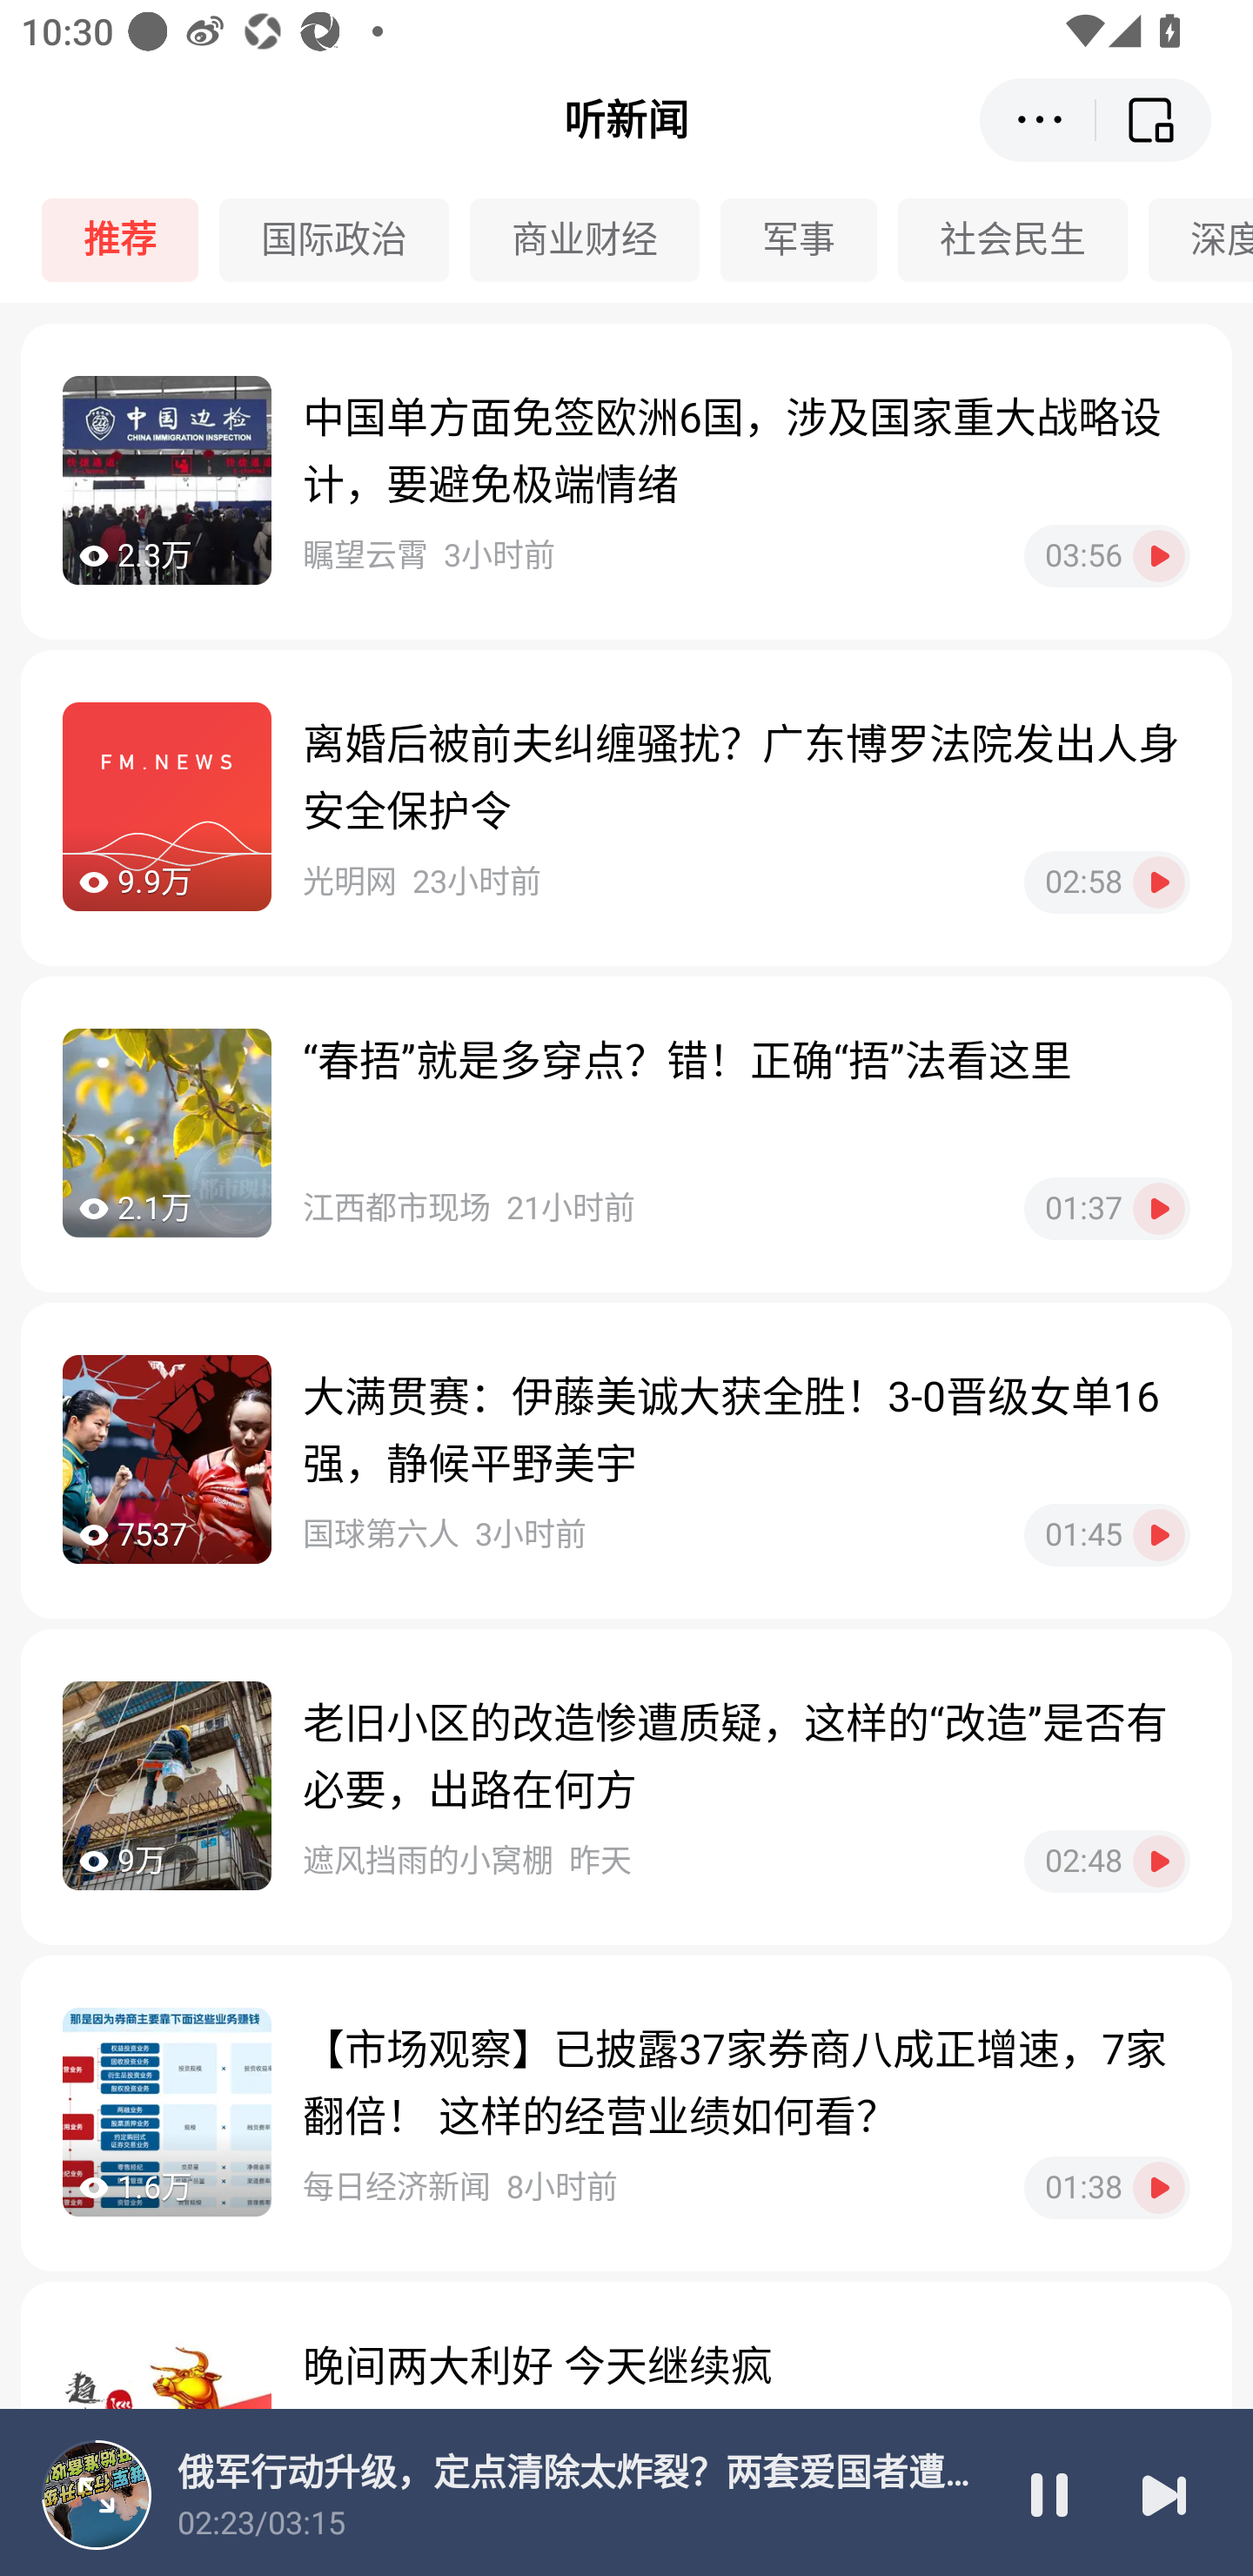 This screenshot has height=2576, width=1253. Describe the element at coordinates (1023, 240) in the screenshot. I see `社会民生` at that location.